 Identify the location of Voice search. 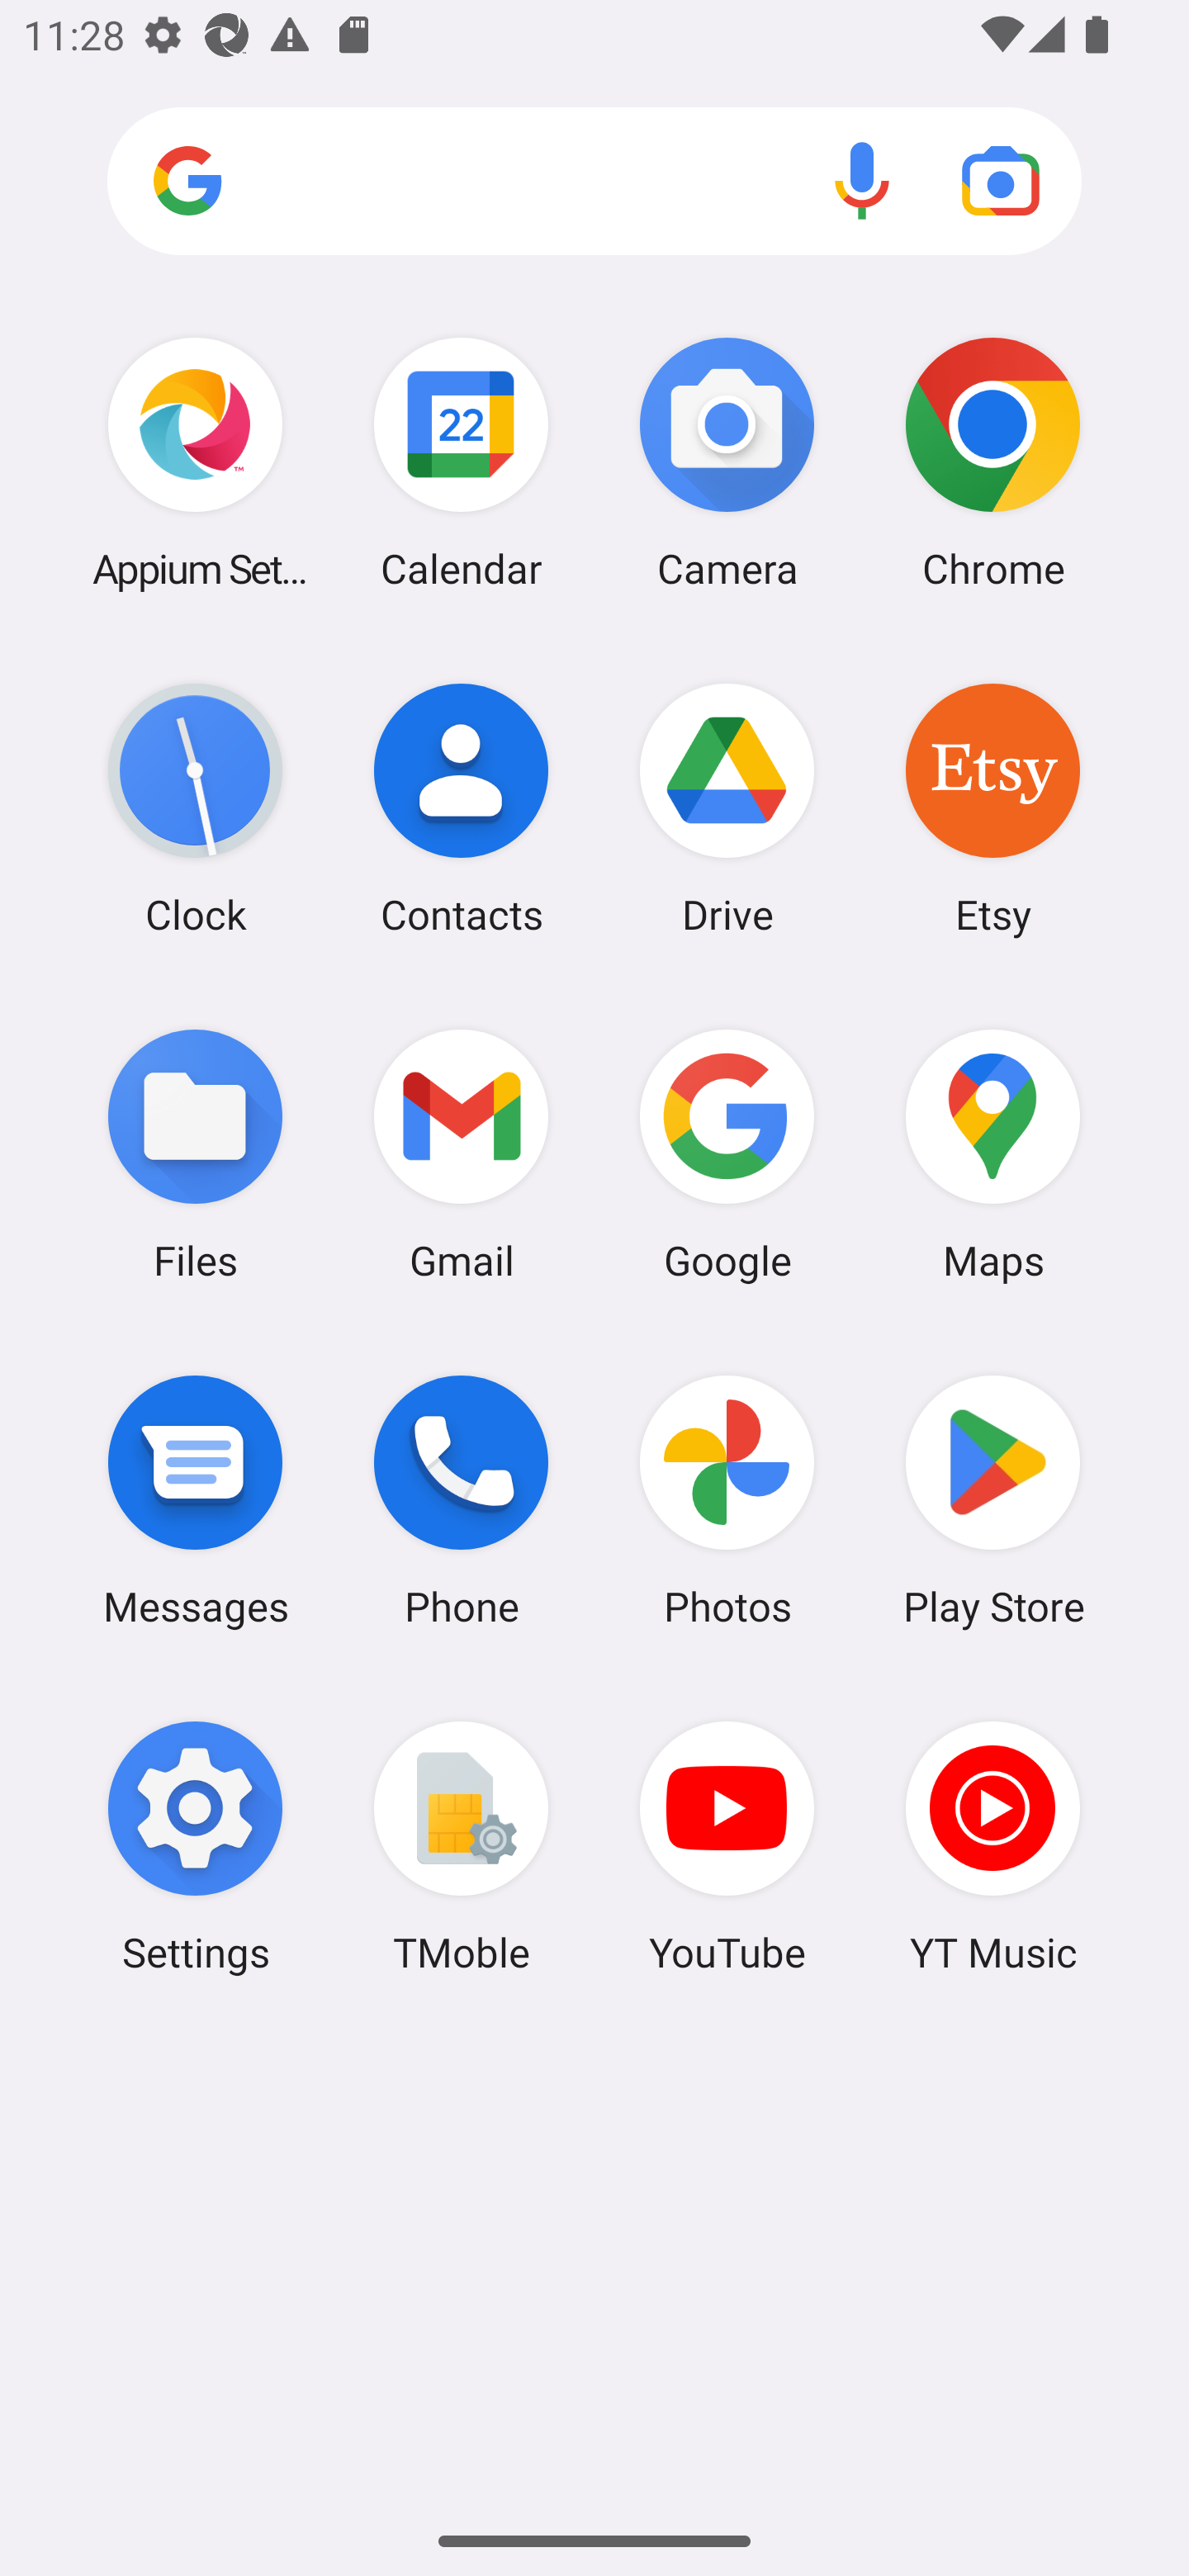
(862, 180).